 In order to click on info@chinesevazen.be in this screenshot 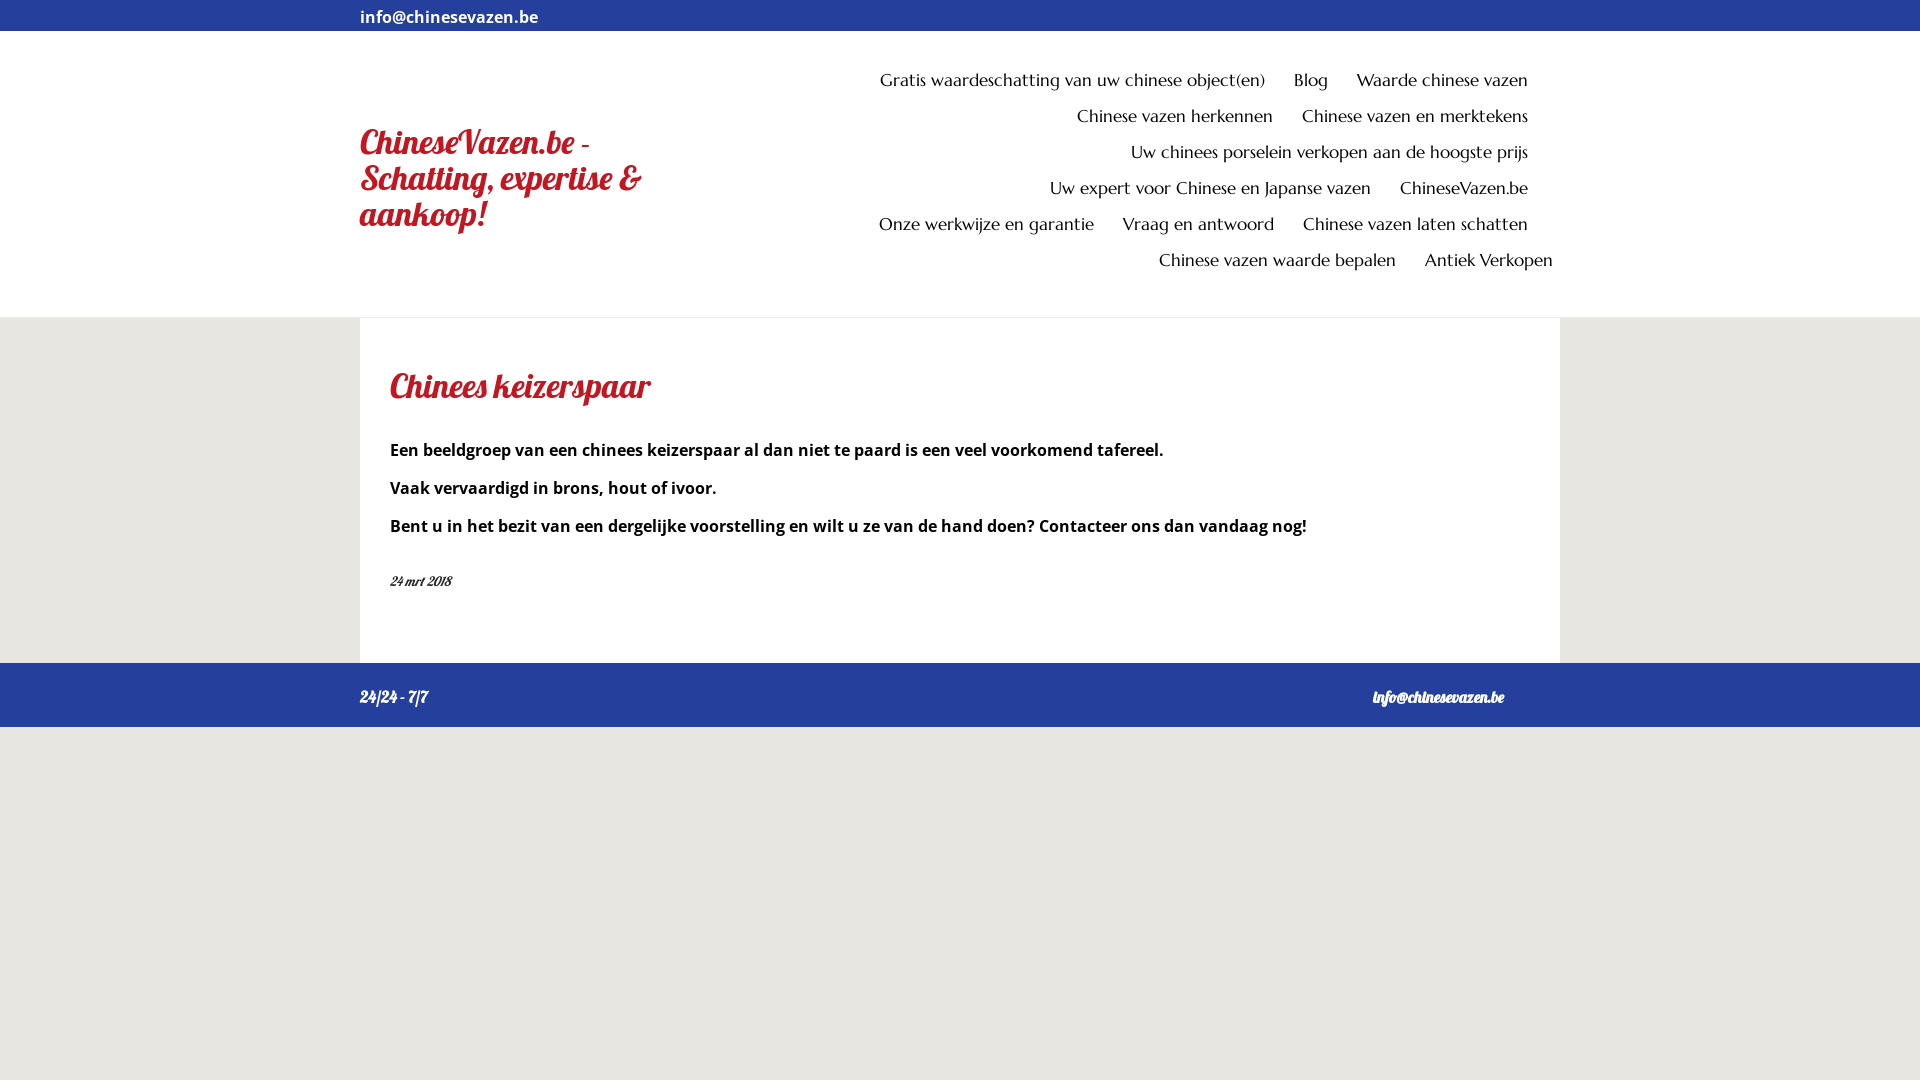, I will do `click(449, 17)`.